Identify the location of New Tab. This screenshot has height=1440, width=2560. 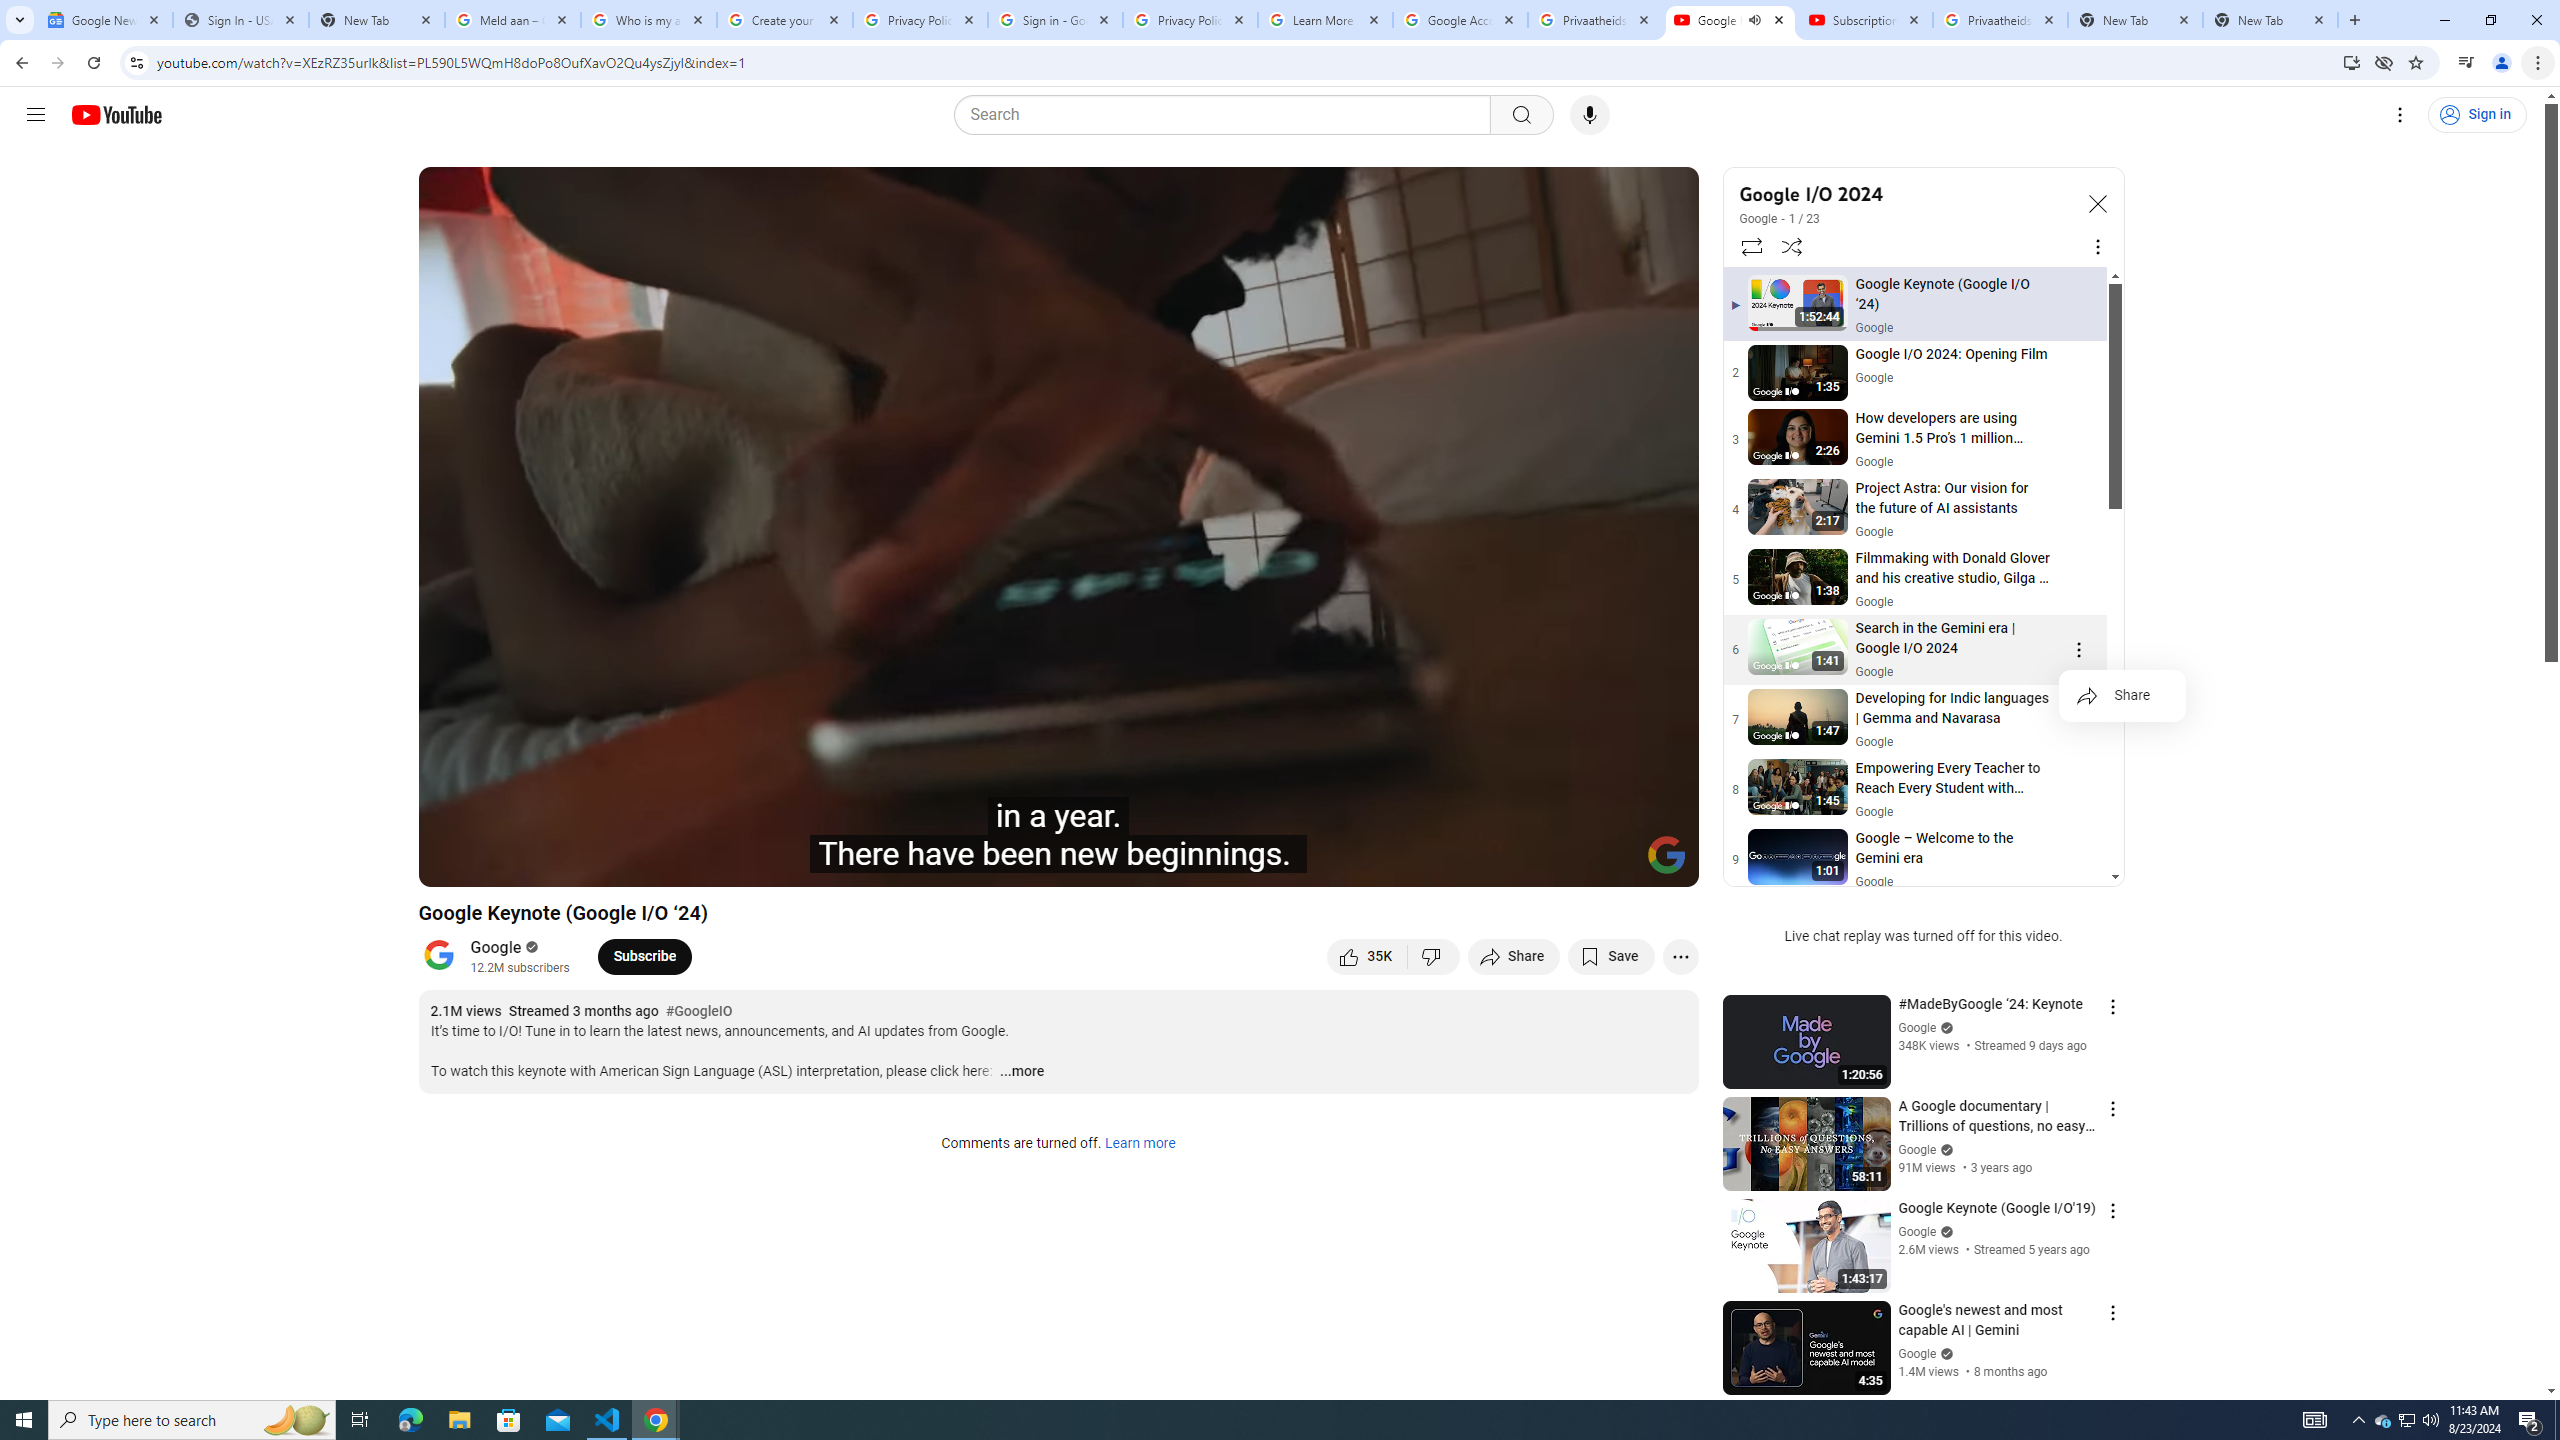
(2270, 20).